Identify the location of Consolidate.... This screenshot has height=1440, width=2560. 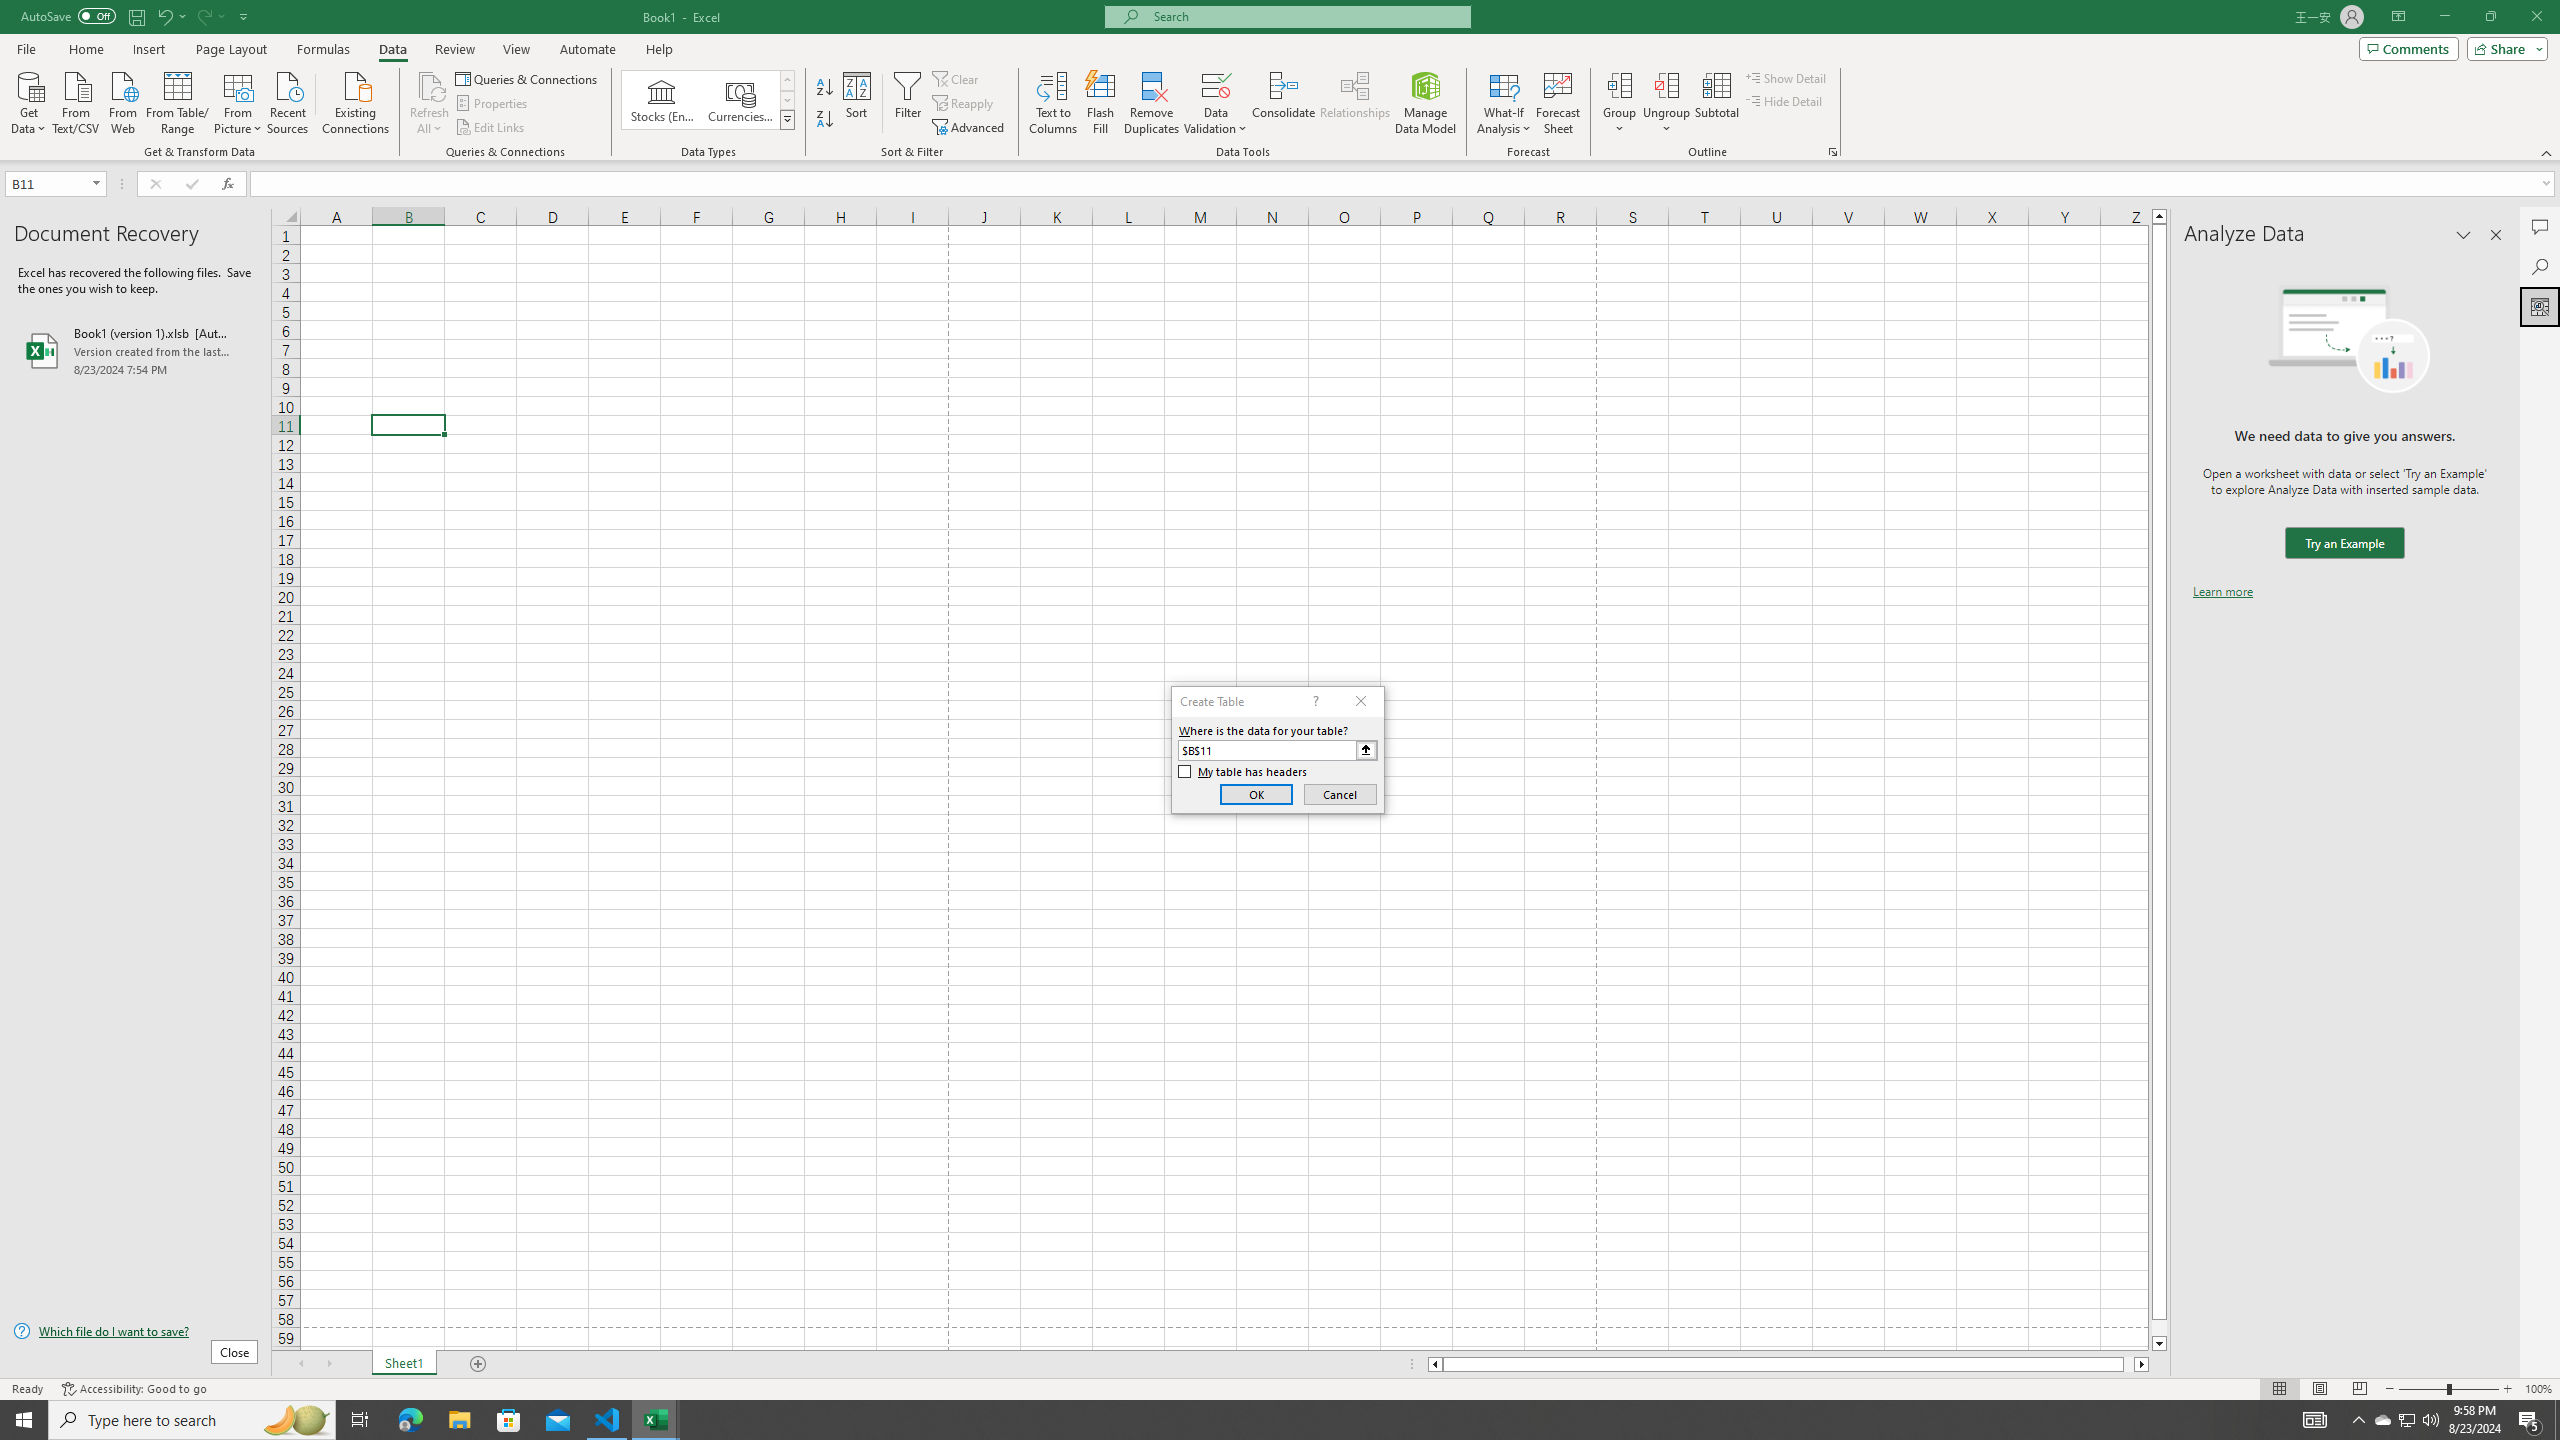
(1284, 103).